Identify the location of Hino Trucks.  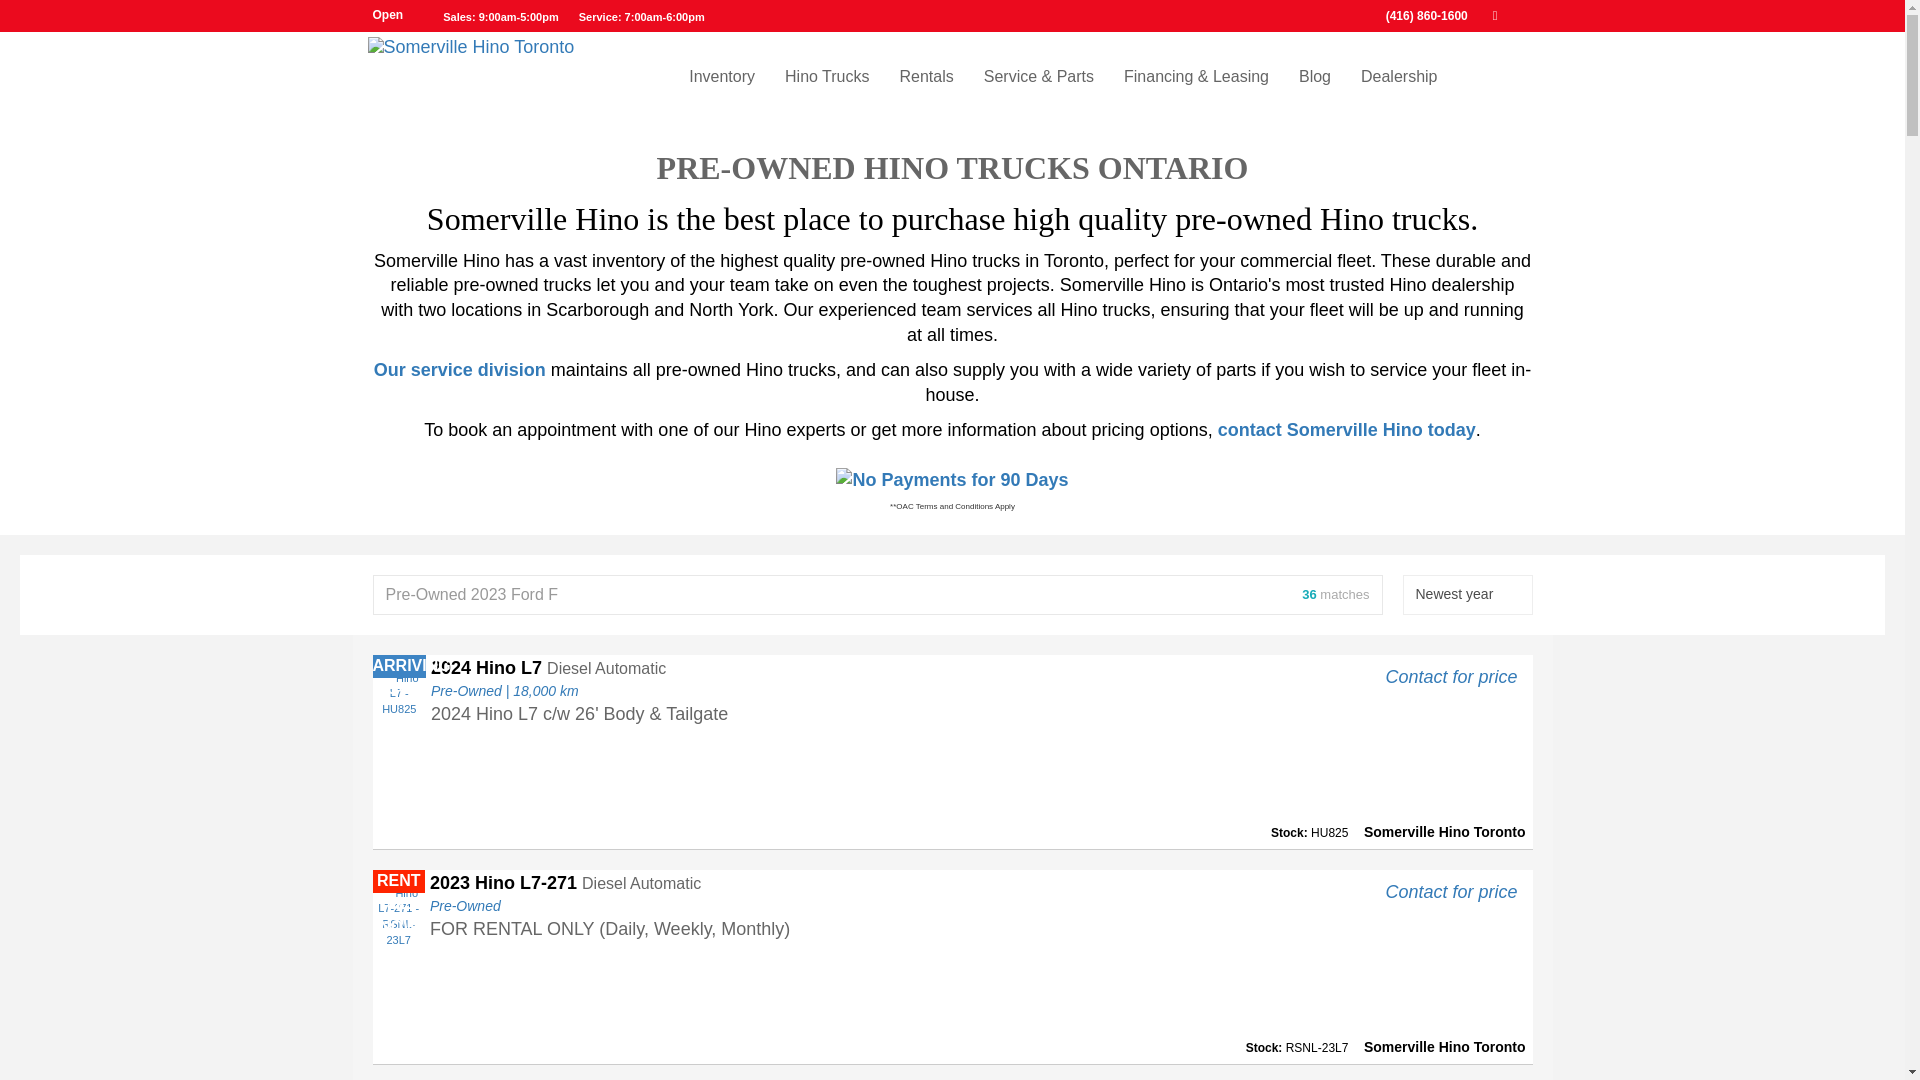
(826, 76).